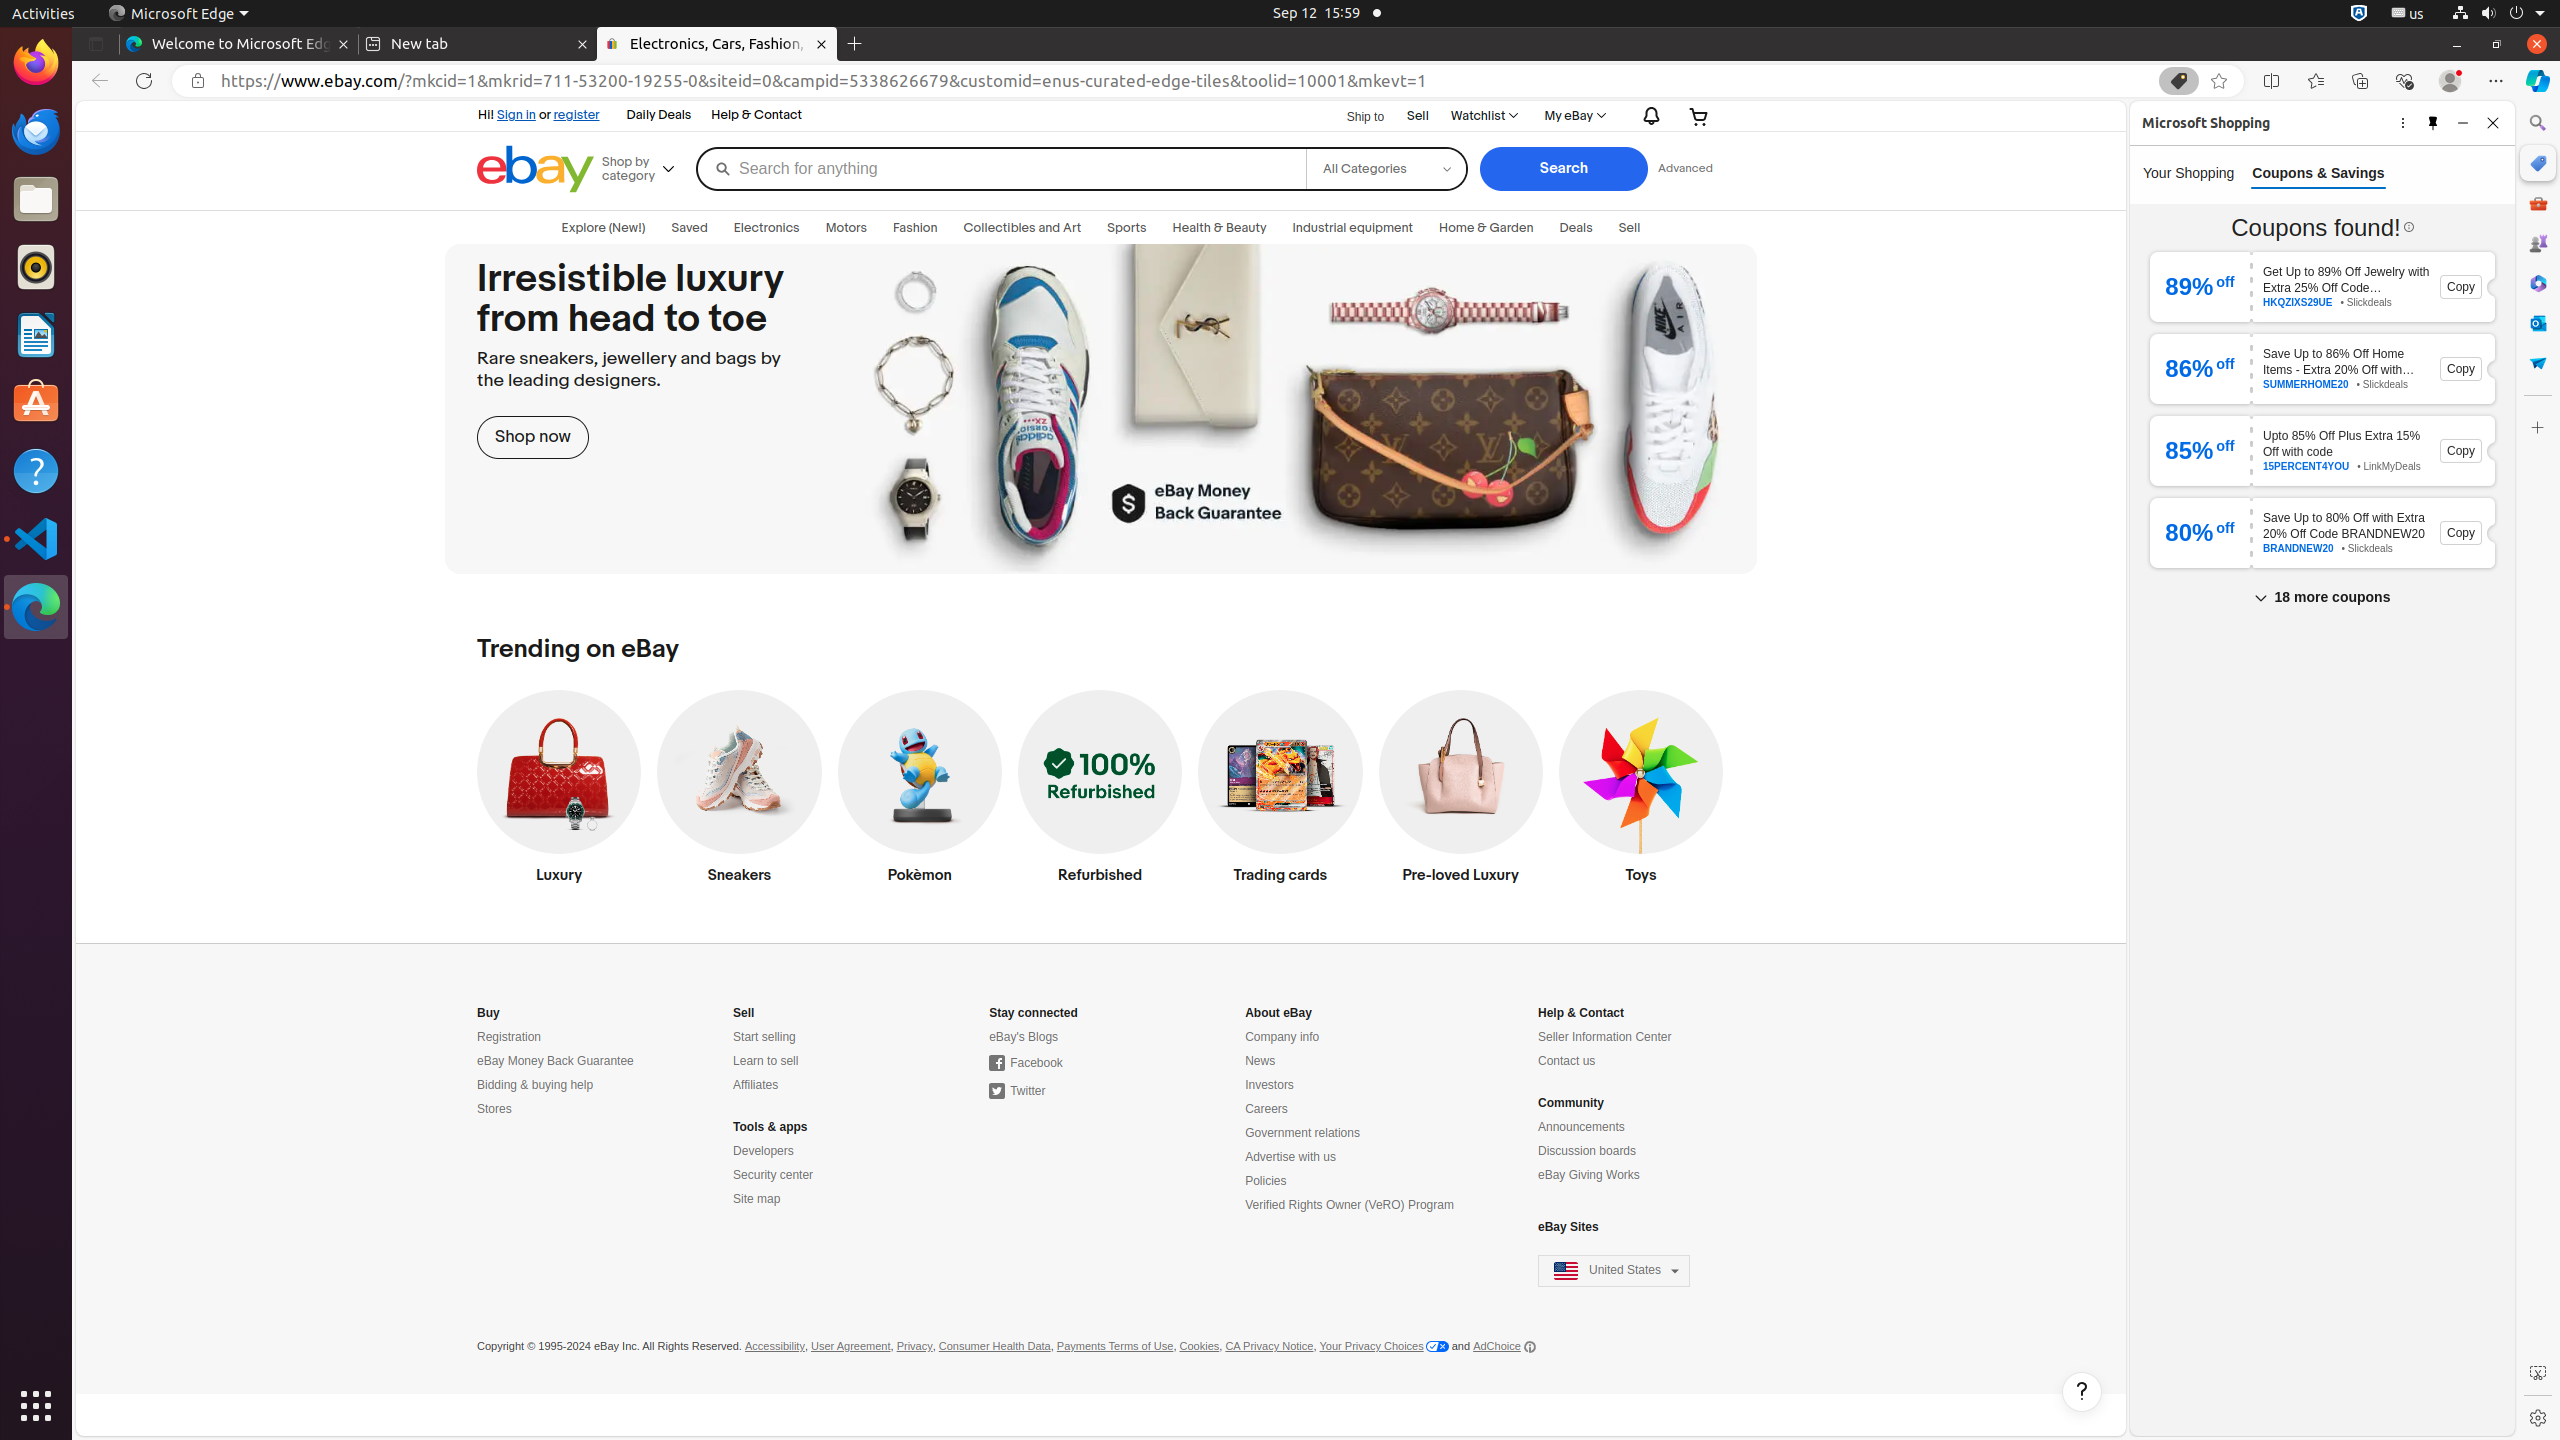  What do you see at coordinates (774, 1347) in the screenshot?
I see `Accessibility` at bounding box center [774, 1347].